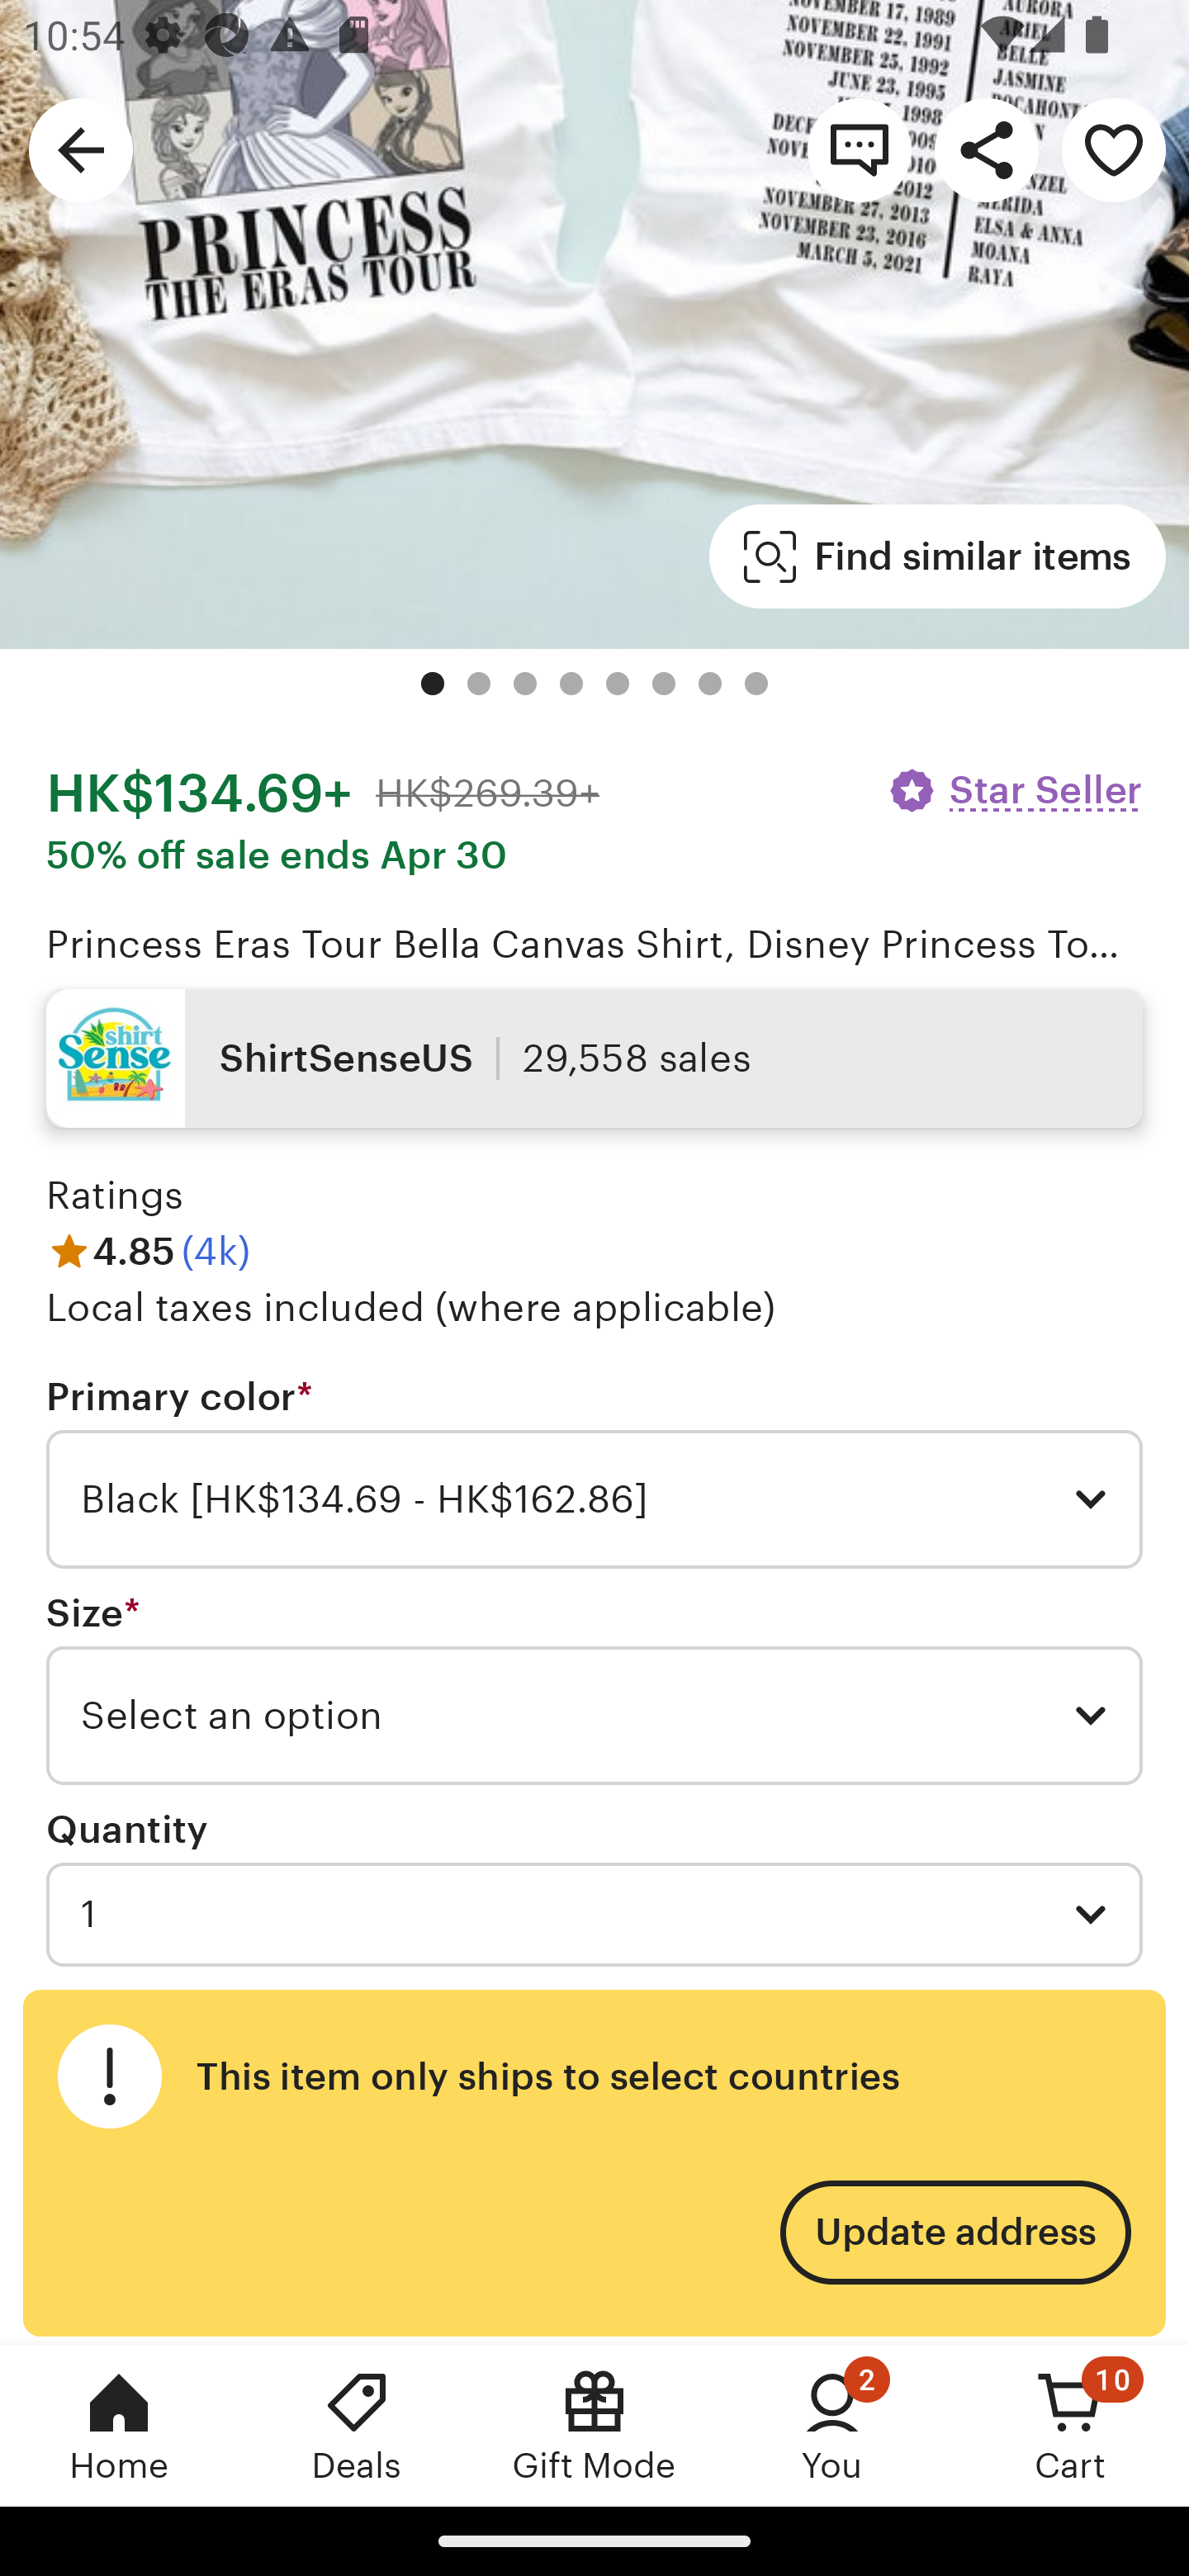 The height and width of the screenshot is (2576, 1189). What do you see at coordinates (594, 1058) in the screenshot?
I see `ShirtSenseUS 29,558 sales` at bounding box center [594, 1058].